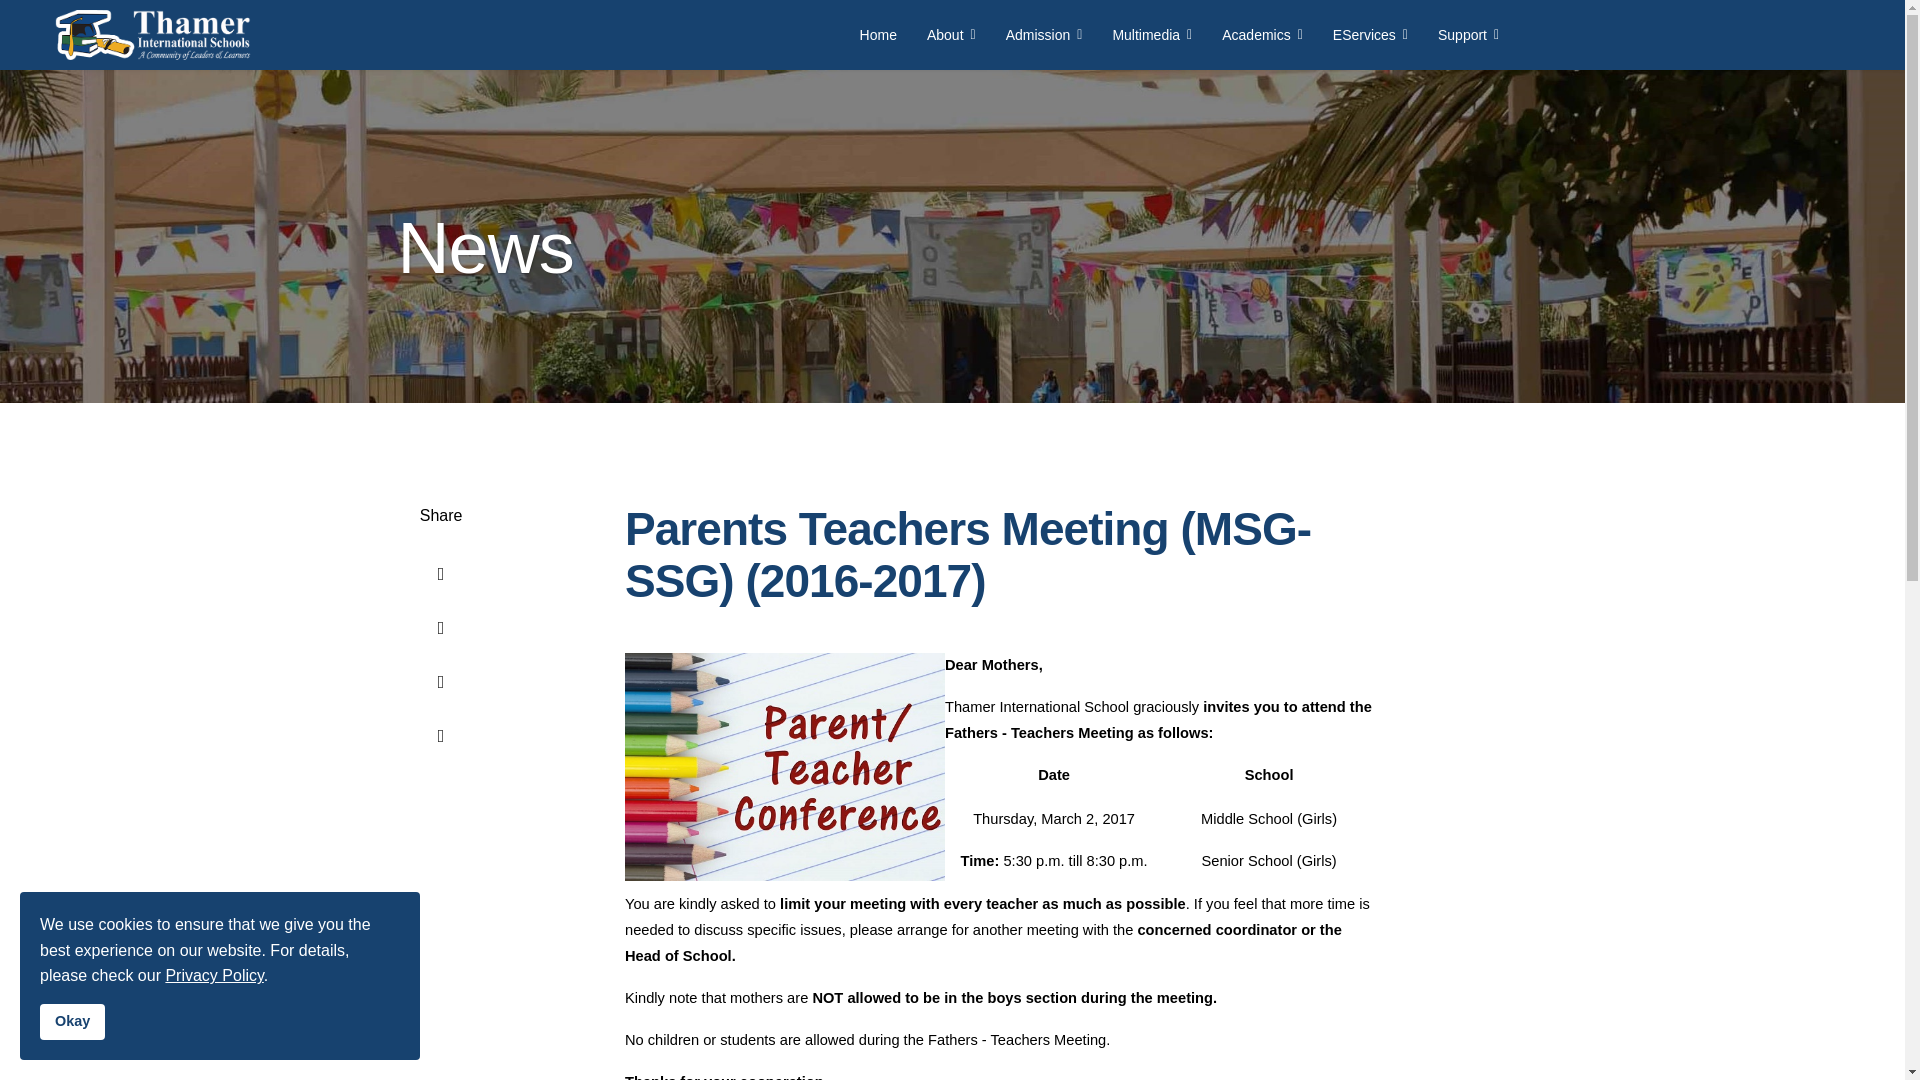 This screenshot has width=1920, height=1080. What do you see at coordinates (1044, 35) in the screenshot?
I see `Admission` at bounding box center [1044, 35].